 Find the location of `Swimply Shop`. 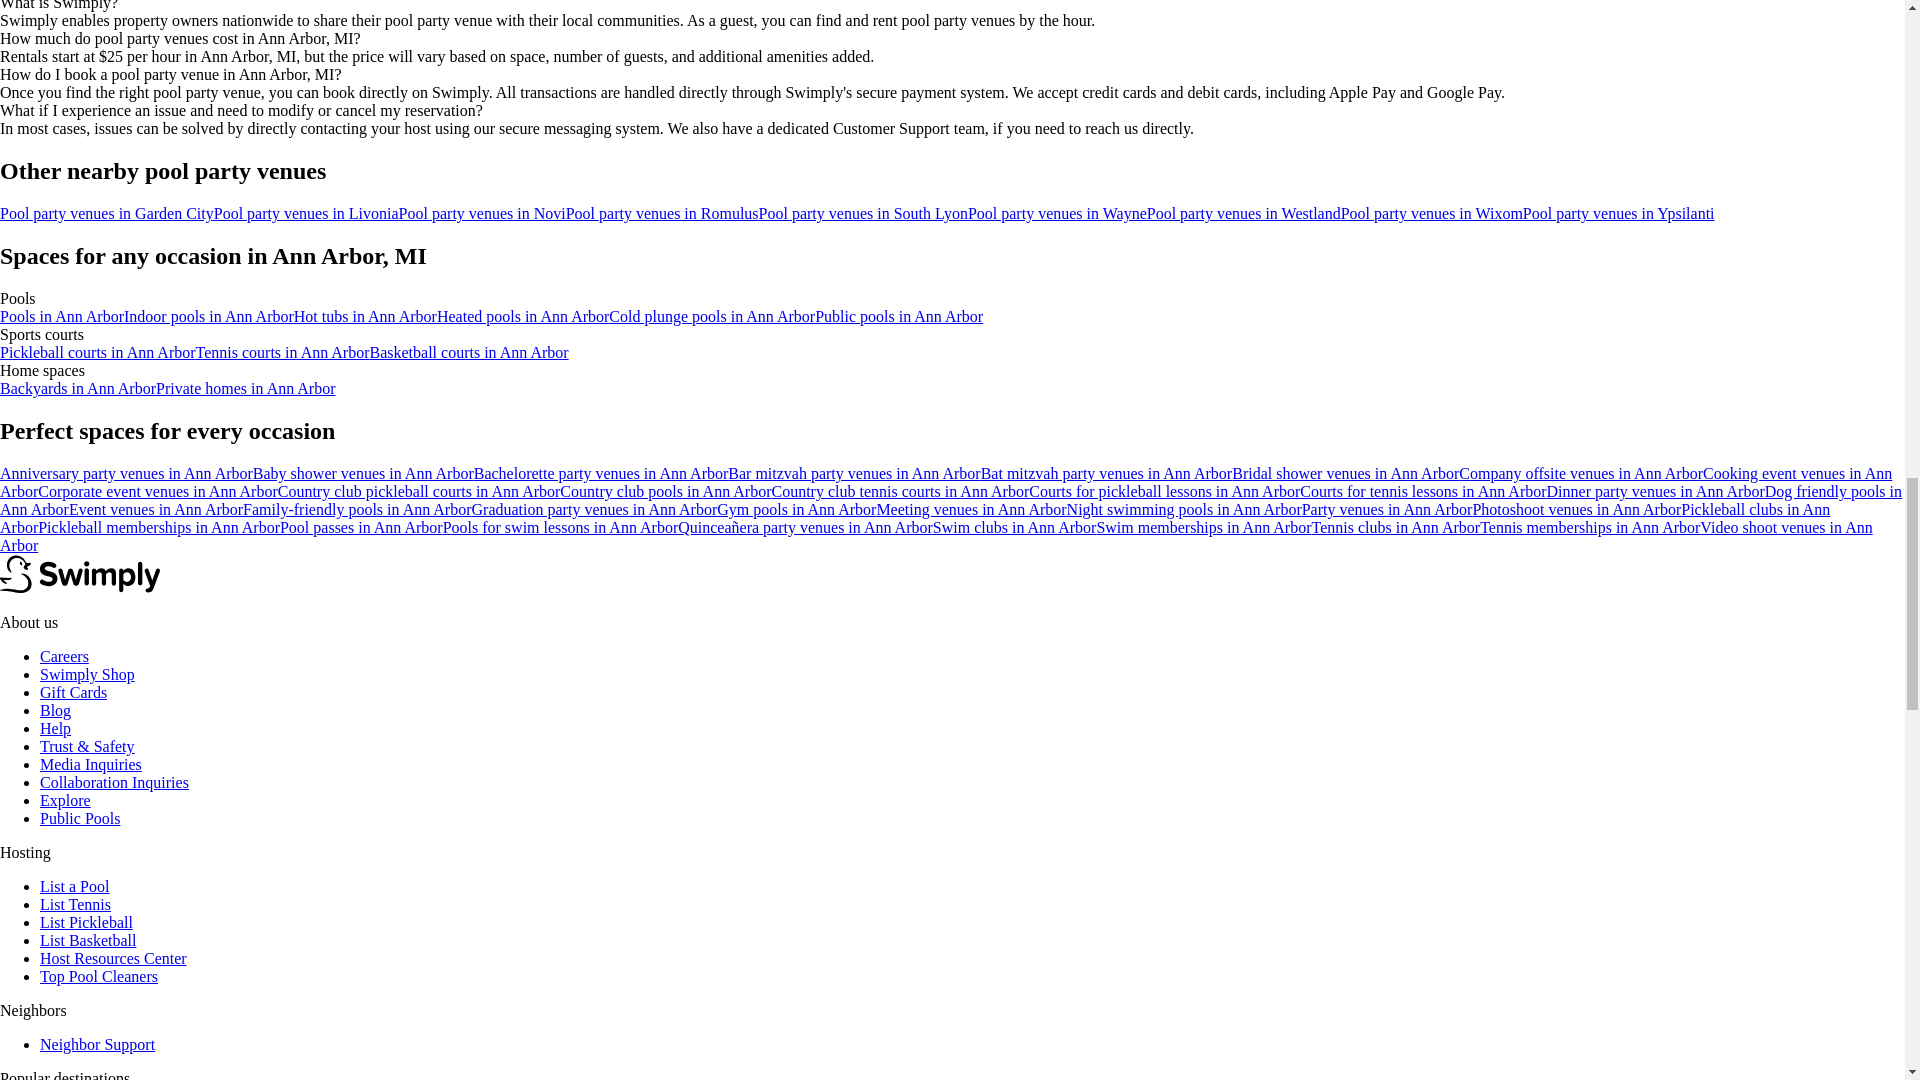

Swimply Shop is located at coordinates (87, 674).